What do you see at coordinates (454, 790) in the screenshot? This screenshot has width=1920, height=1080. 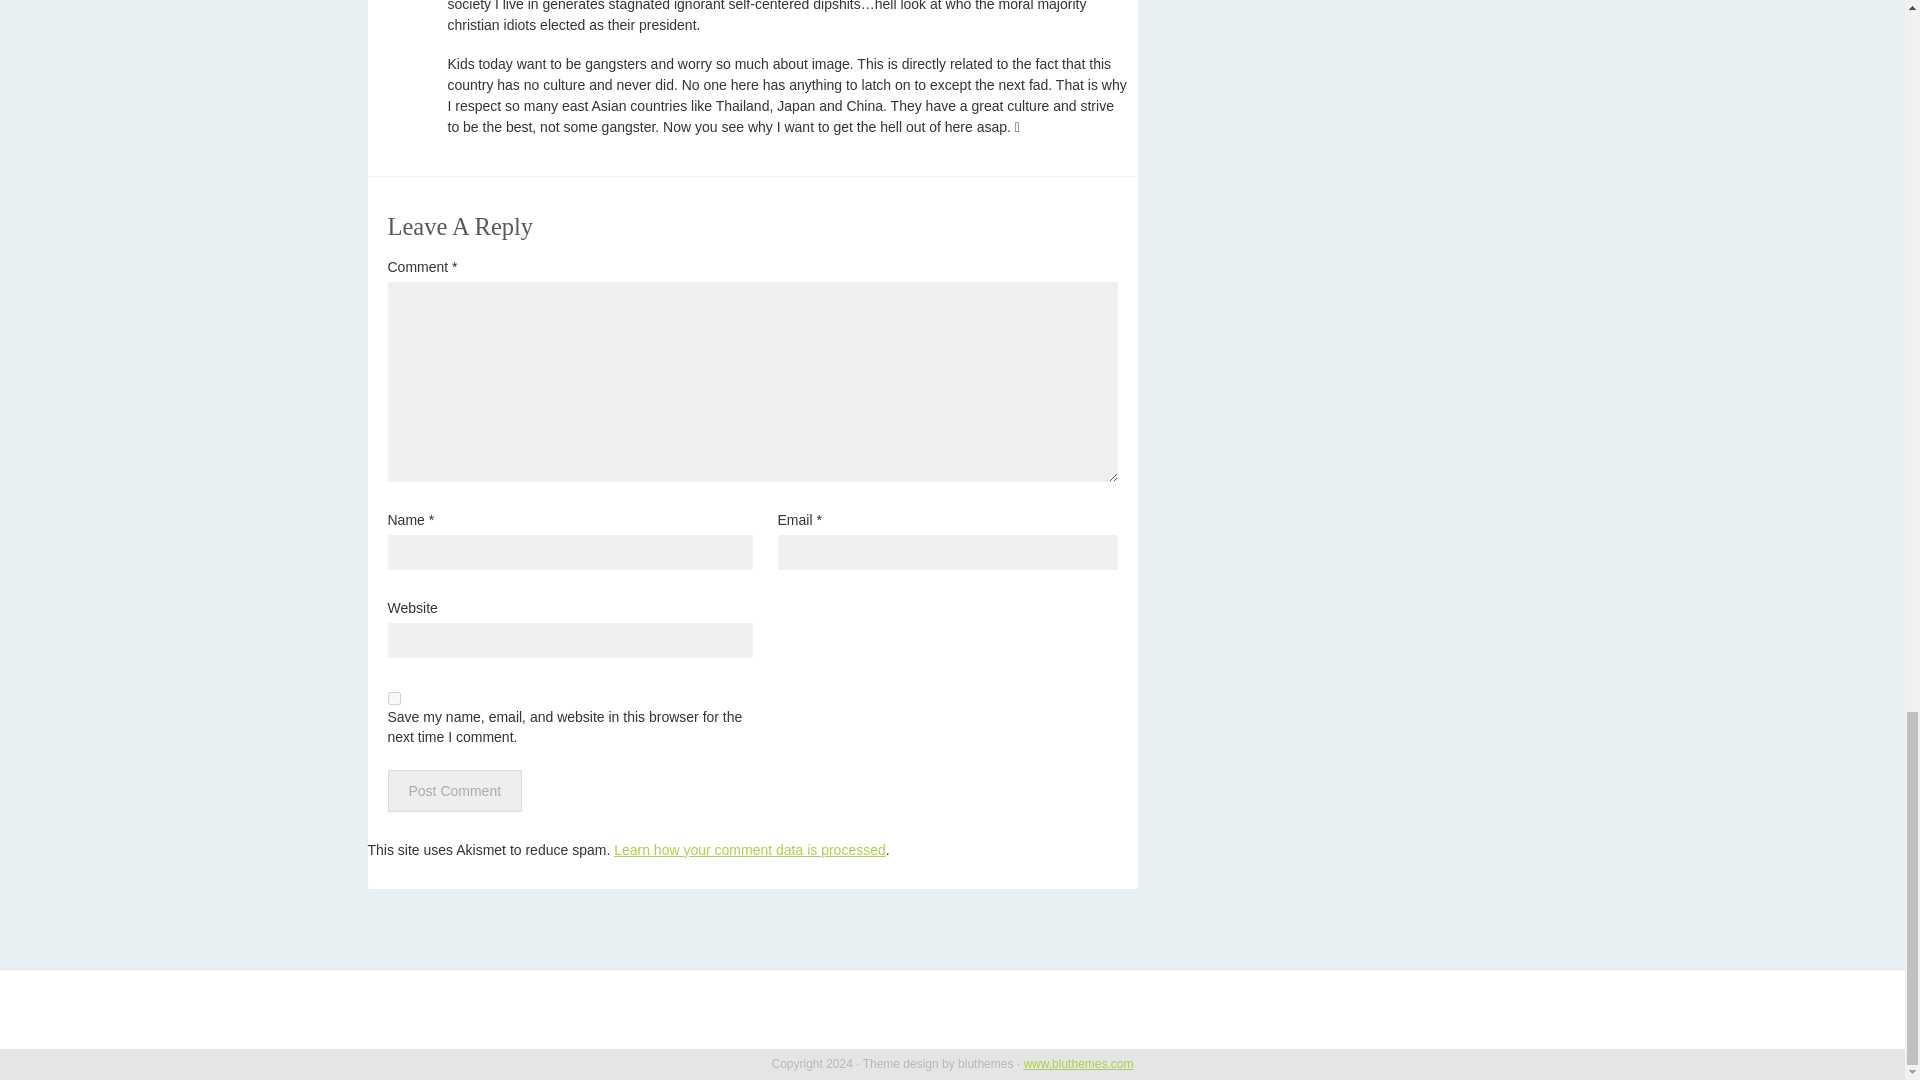 I see `Post Comment` at bounding box center [454, 790].